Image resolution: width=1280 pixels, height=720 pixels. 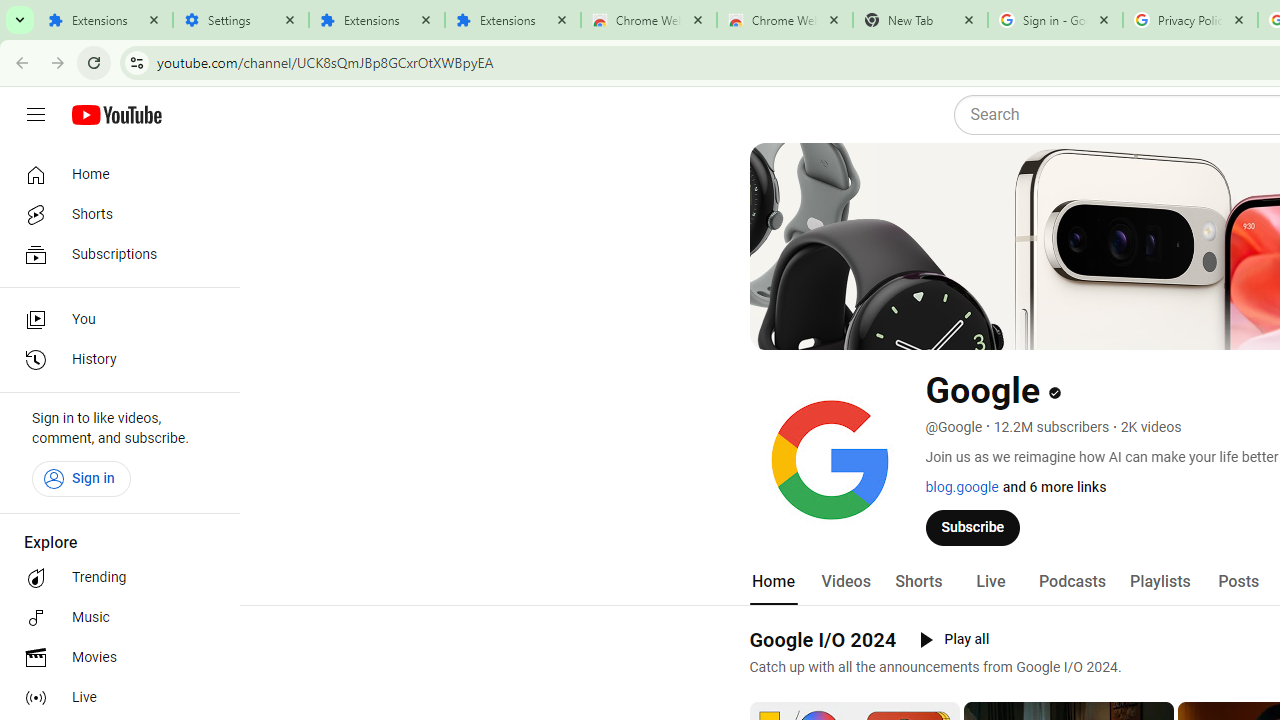 What do you see at coordinates (513, 20) in the screenshot?
I see `Extensions` at bounding box center [513, 20].